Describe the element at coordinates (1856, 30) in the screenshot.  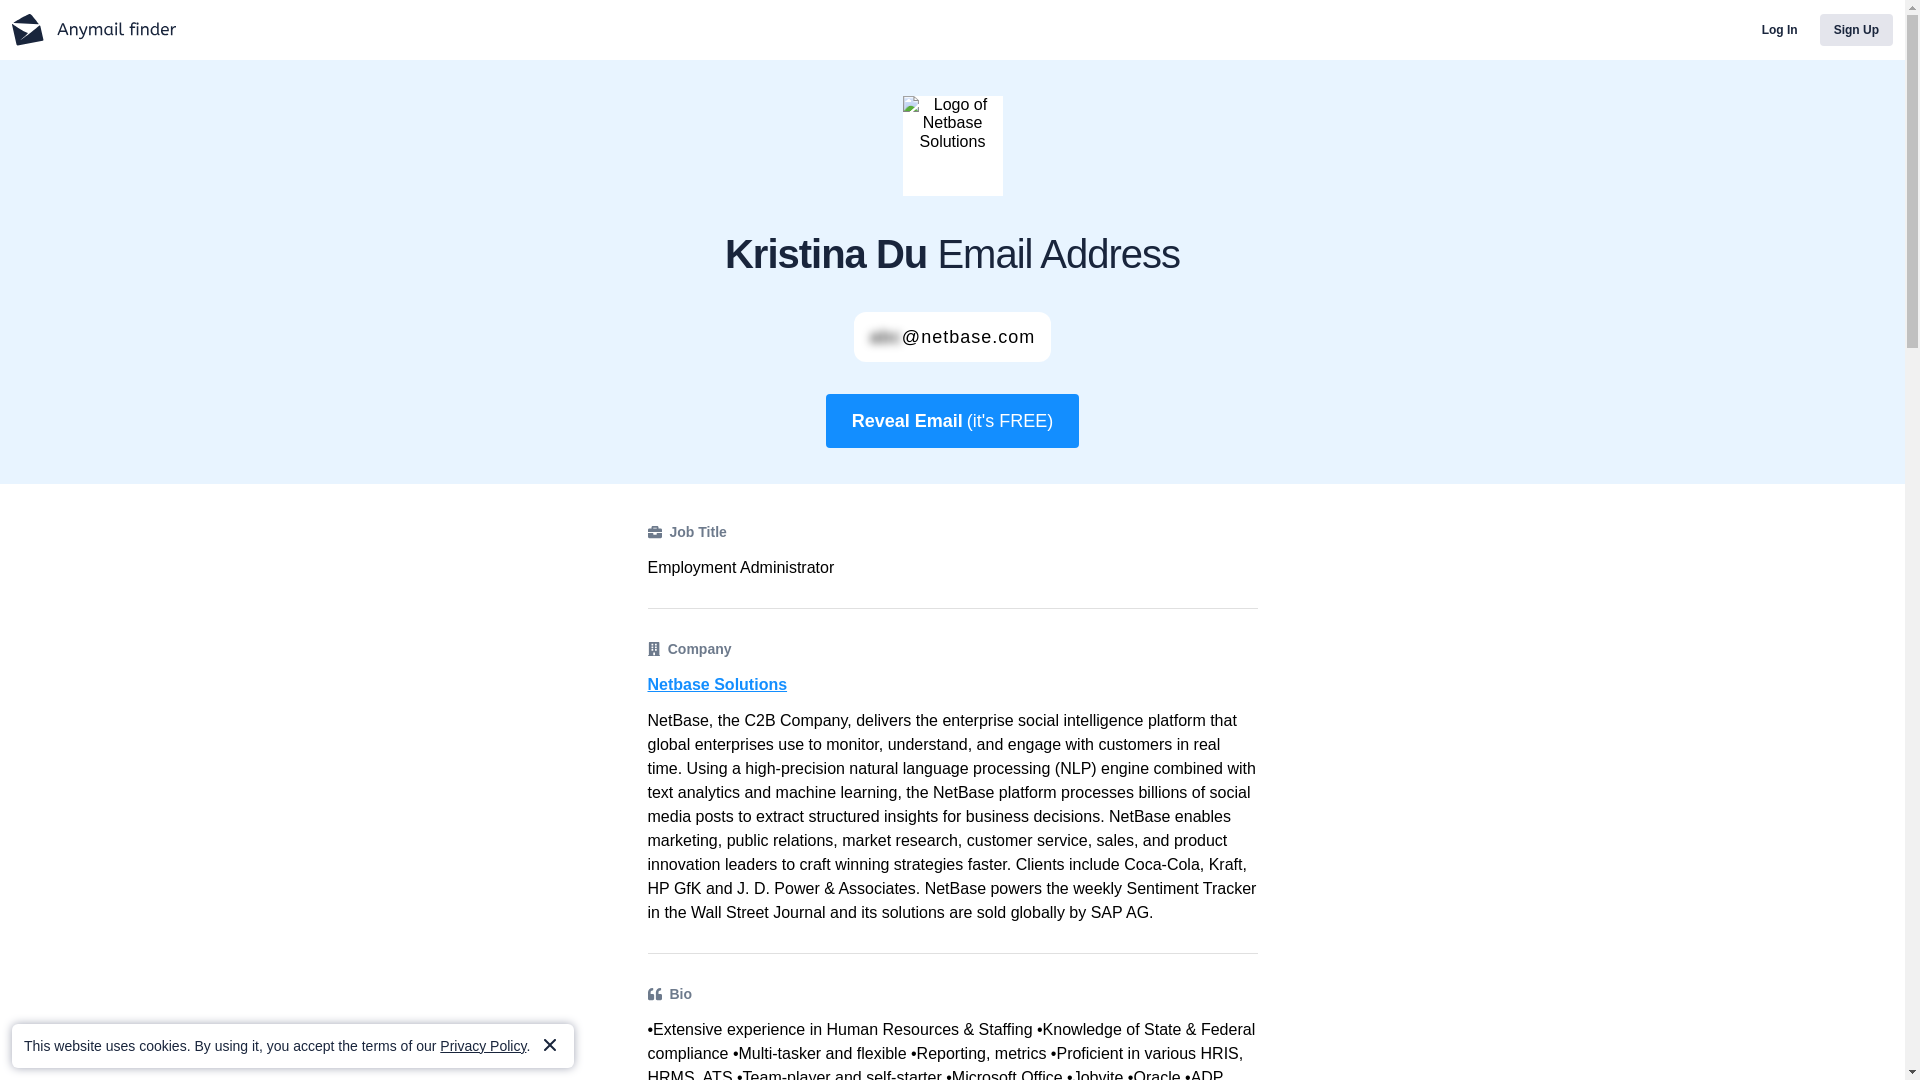
I see `Sign Up` at that location.